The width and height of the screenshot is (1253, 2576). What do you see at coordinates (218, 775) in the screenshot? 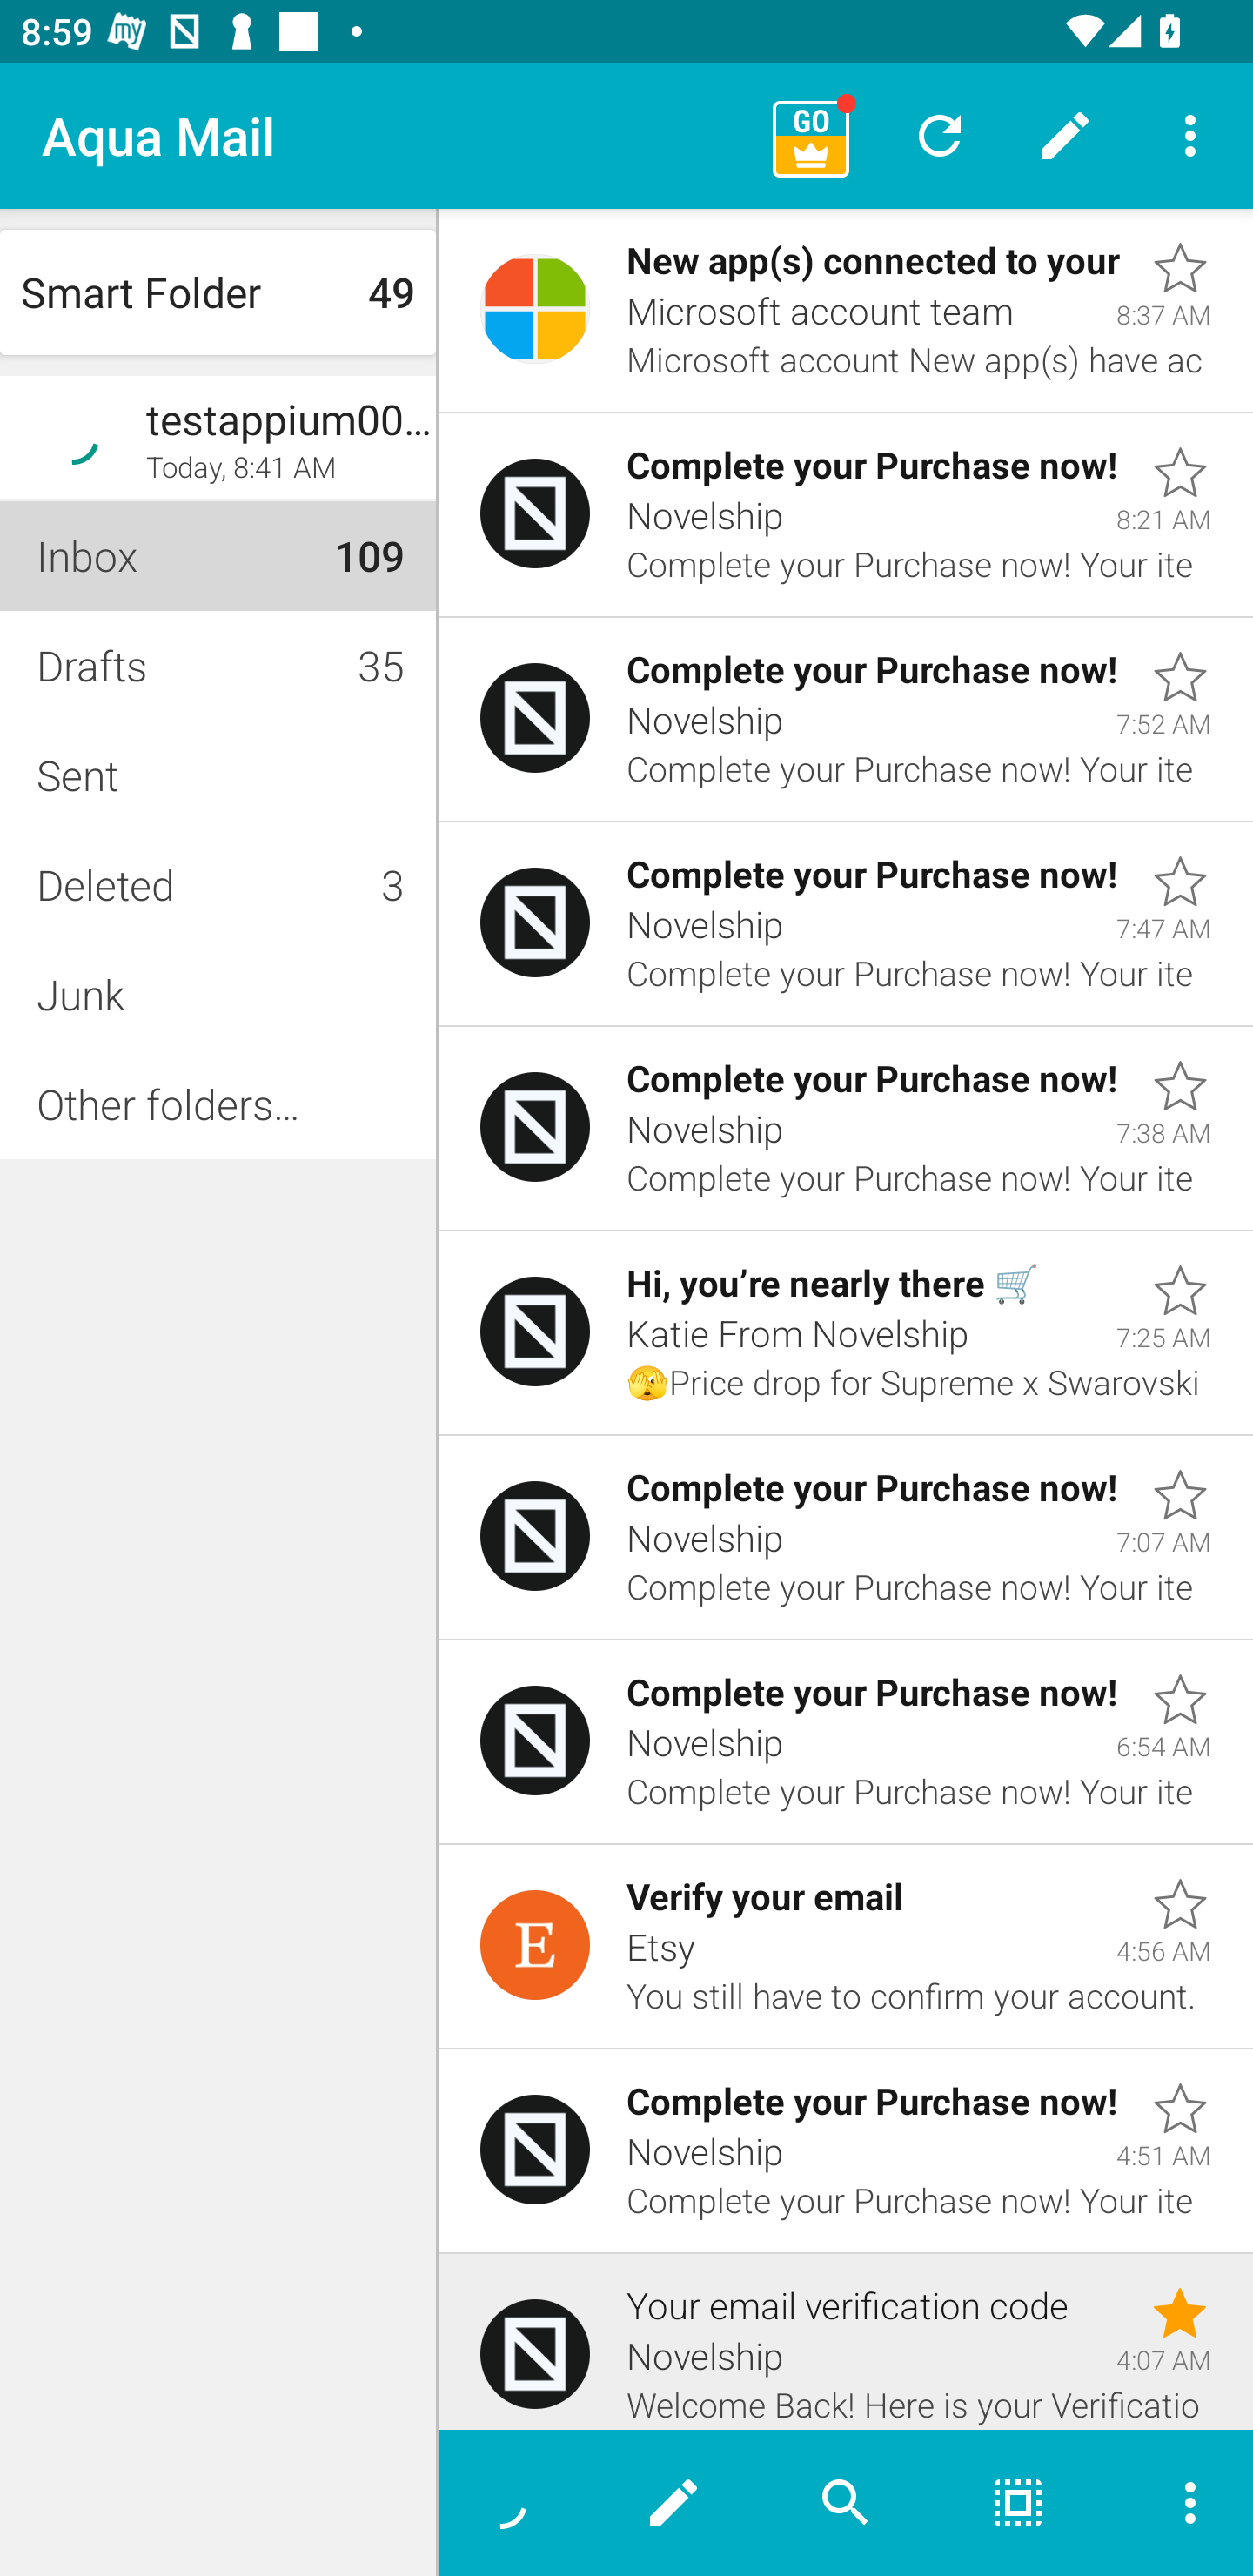
I see `Sent Folder: Sent 24 total messages` at bounding box center [218, 775].